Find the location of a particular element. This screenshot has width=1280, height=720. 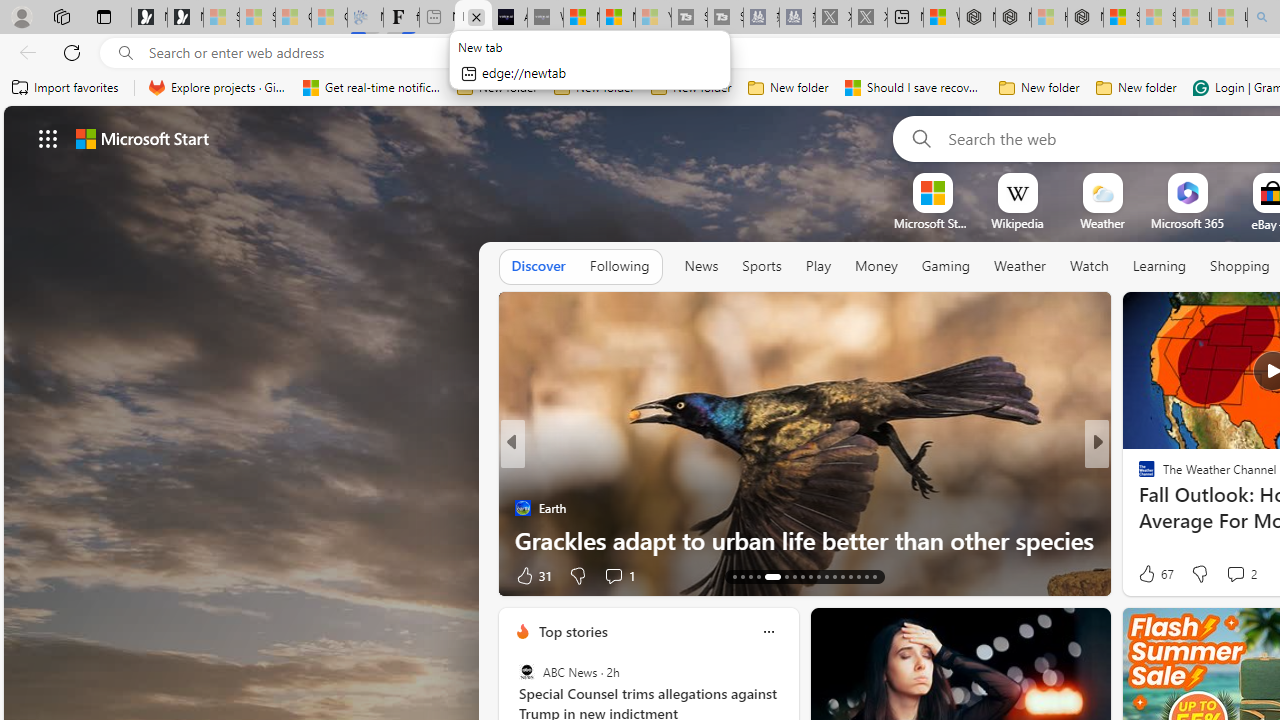

Money is located at coordinates (876, 267).